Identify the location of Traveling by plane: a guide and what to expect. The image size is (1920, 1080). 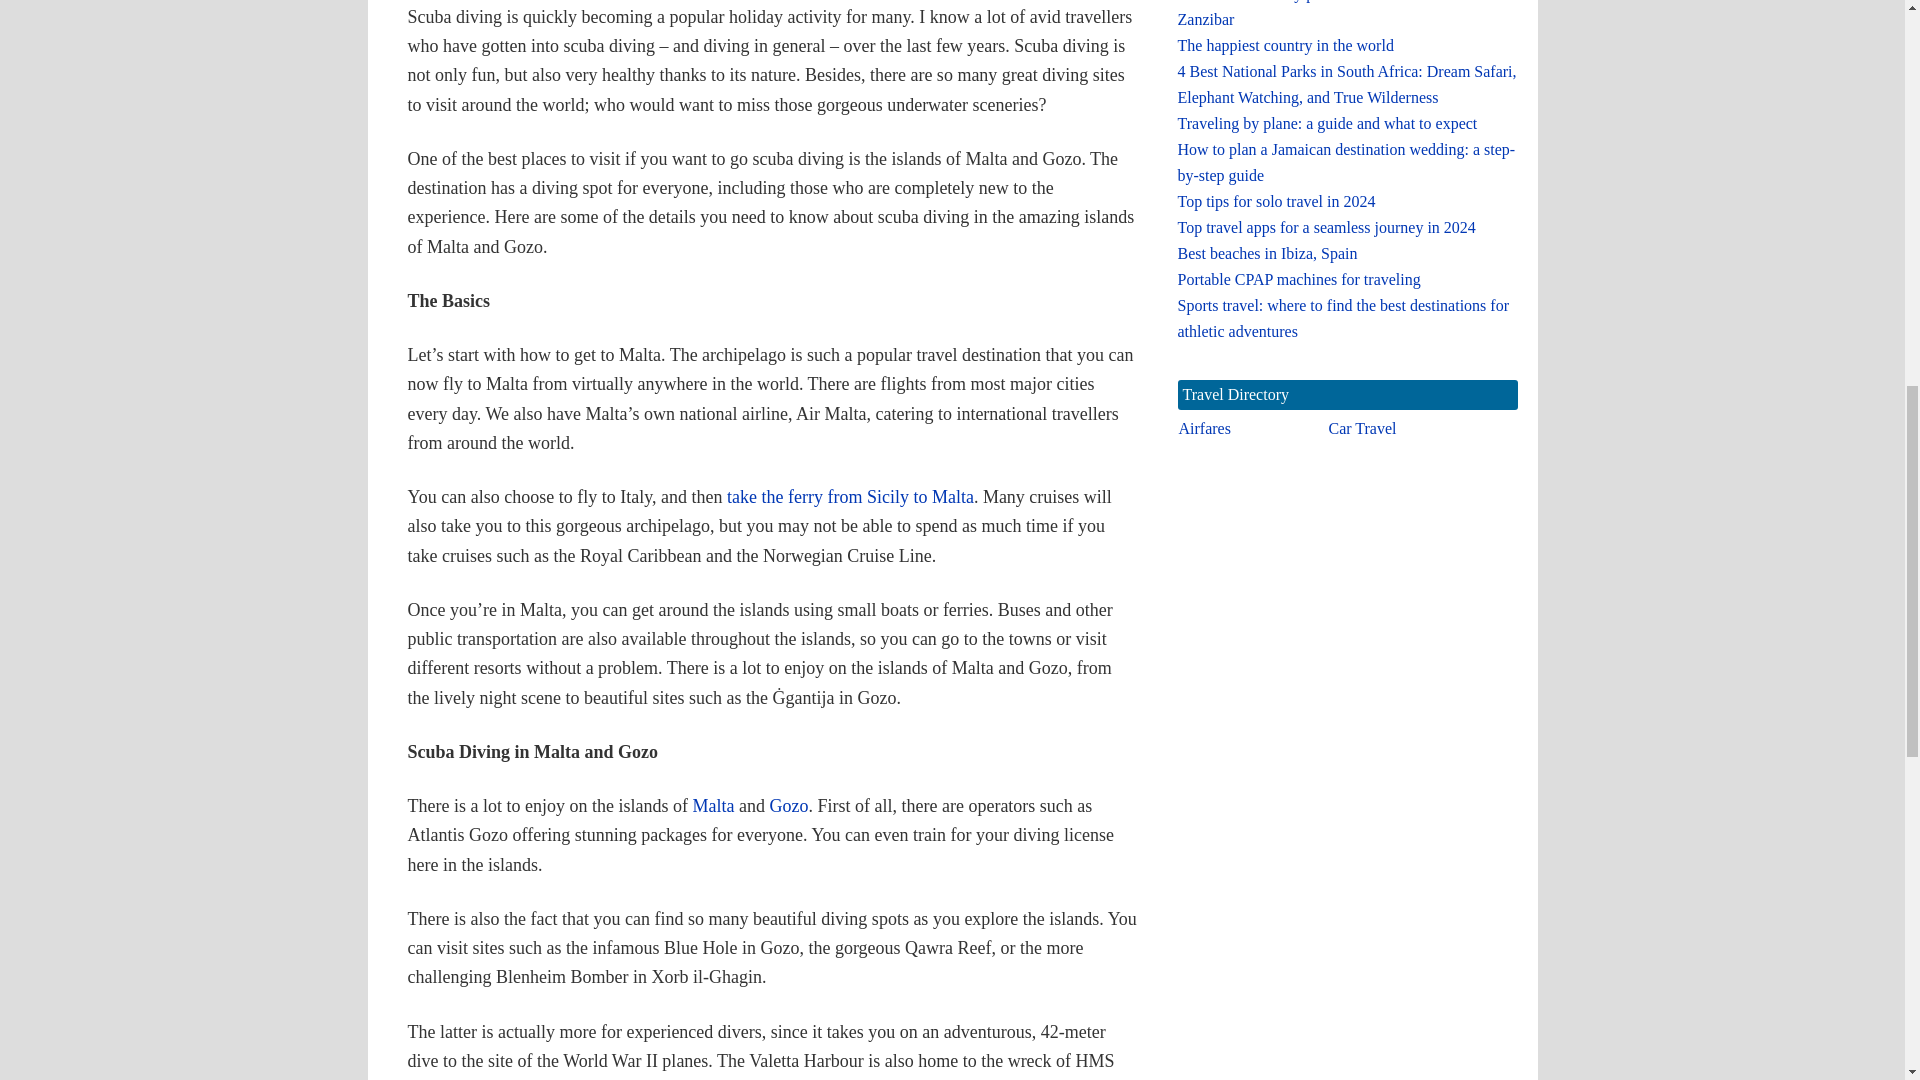
(1328, 122).